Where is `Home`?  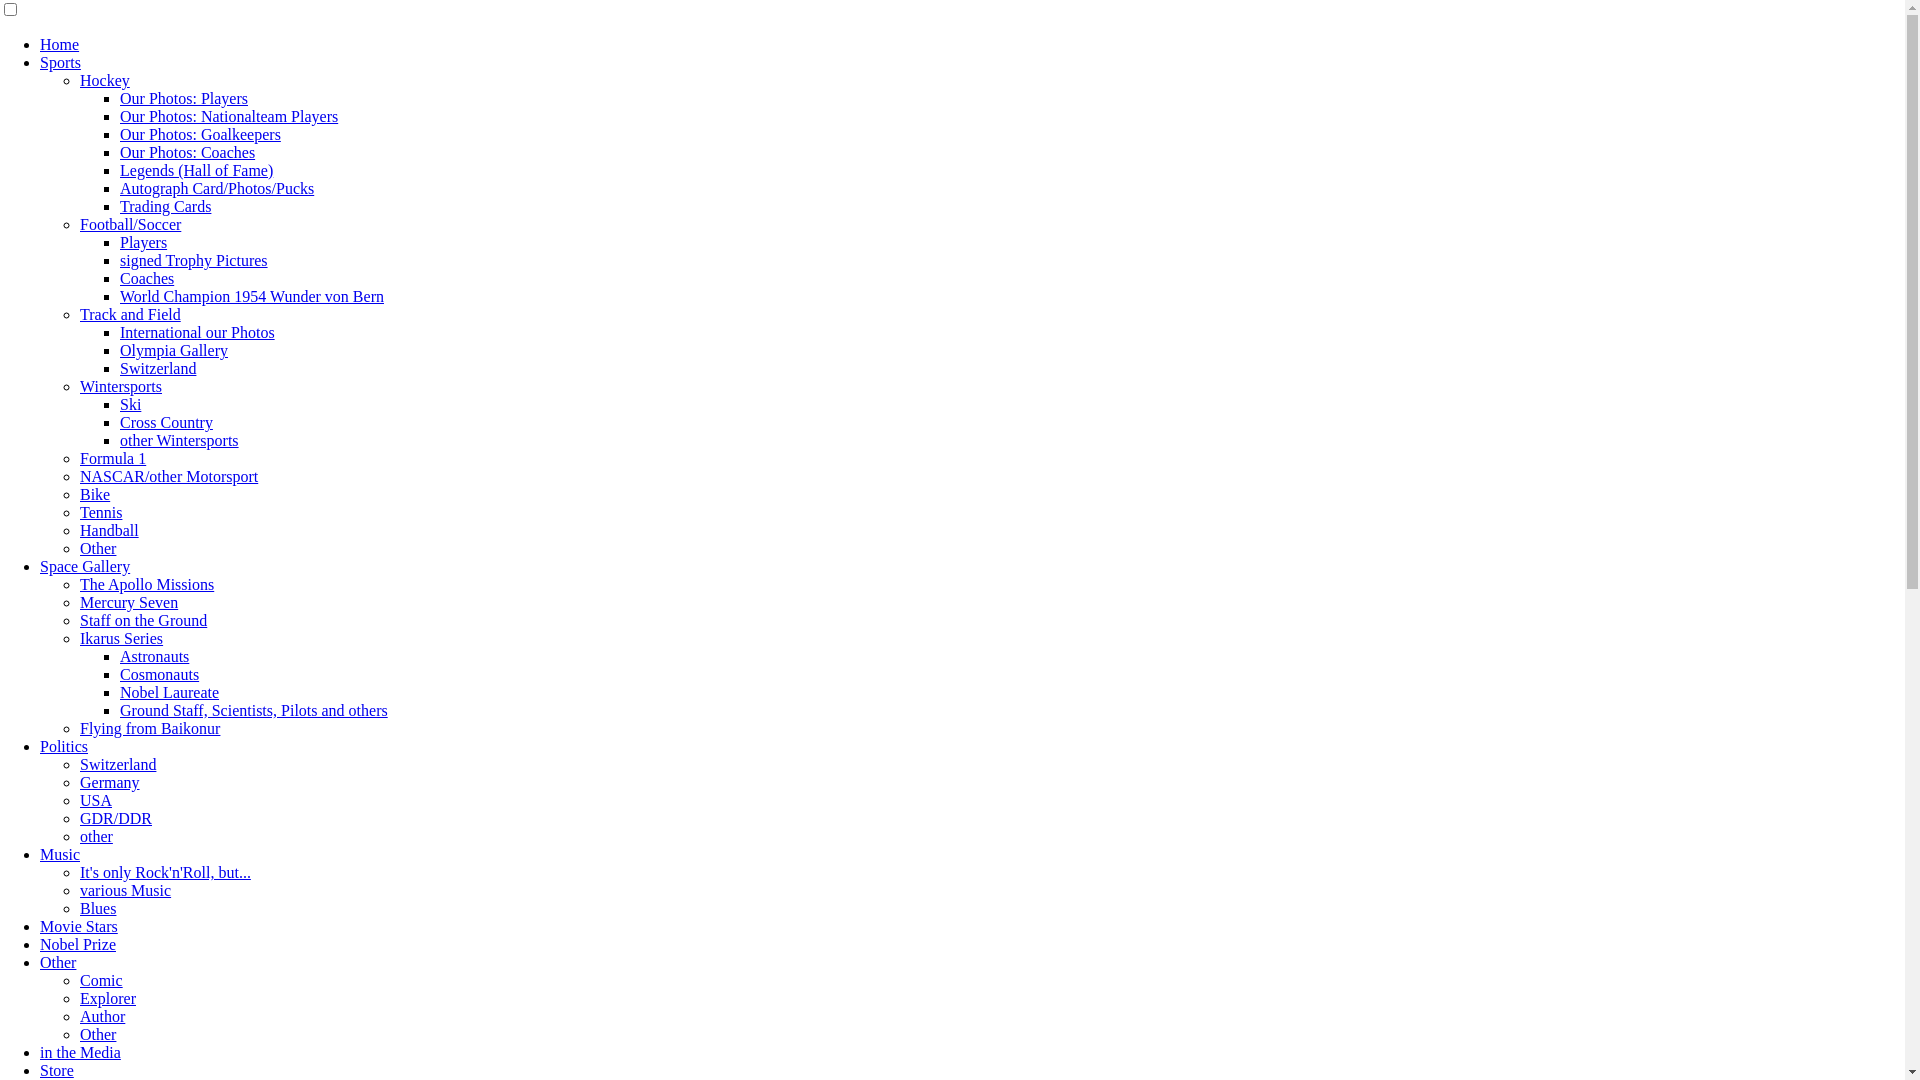 Home is located at coordinates (60, 44).